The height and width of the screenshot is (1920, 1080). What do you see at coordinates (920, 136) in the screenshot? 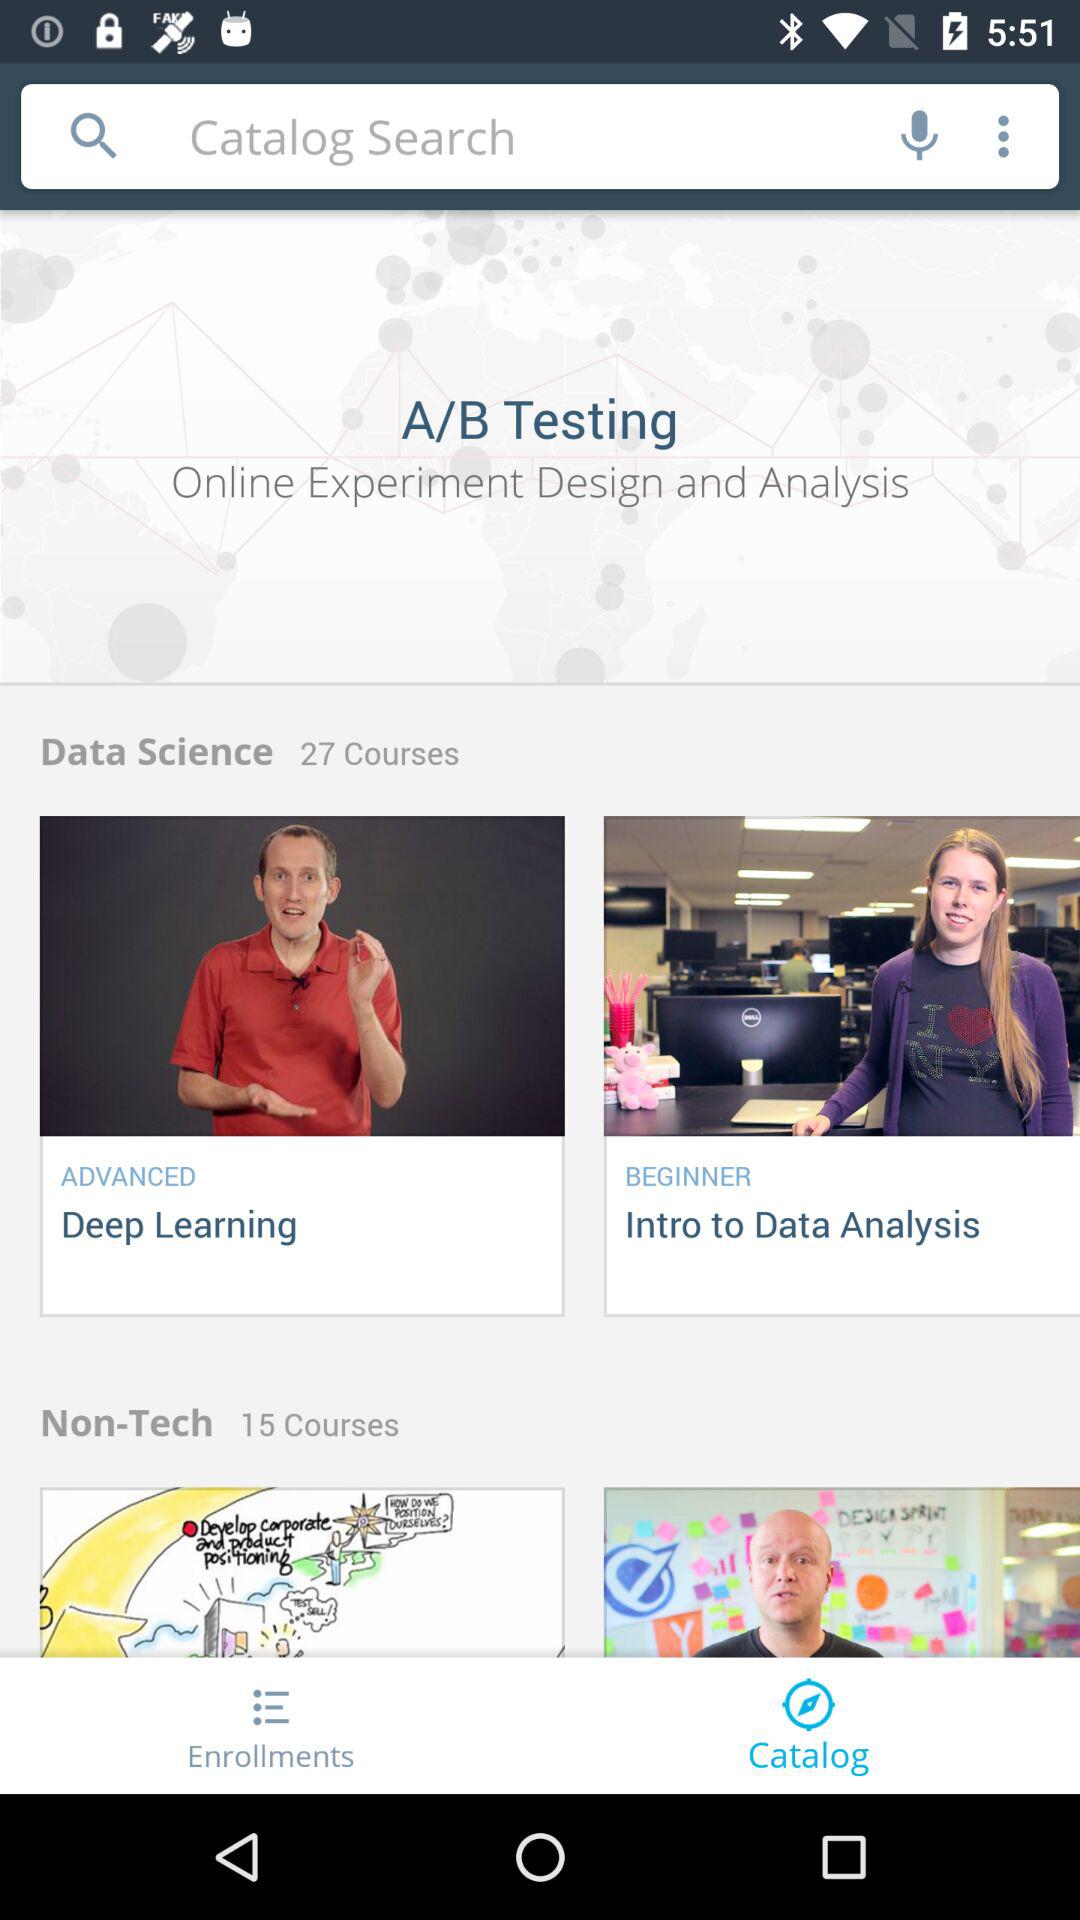
I see `toggle speech to text` at bounding box center [920, 136].